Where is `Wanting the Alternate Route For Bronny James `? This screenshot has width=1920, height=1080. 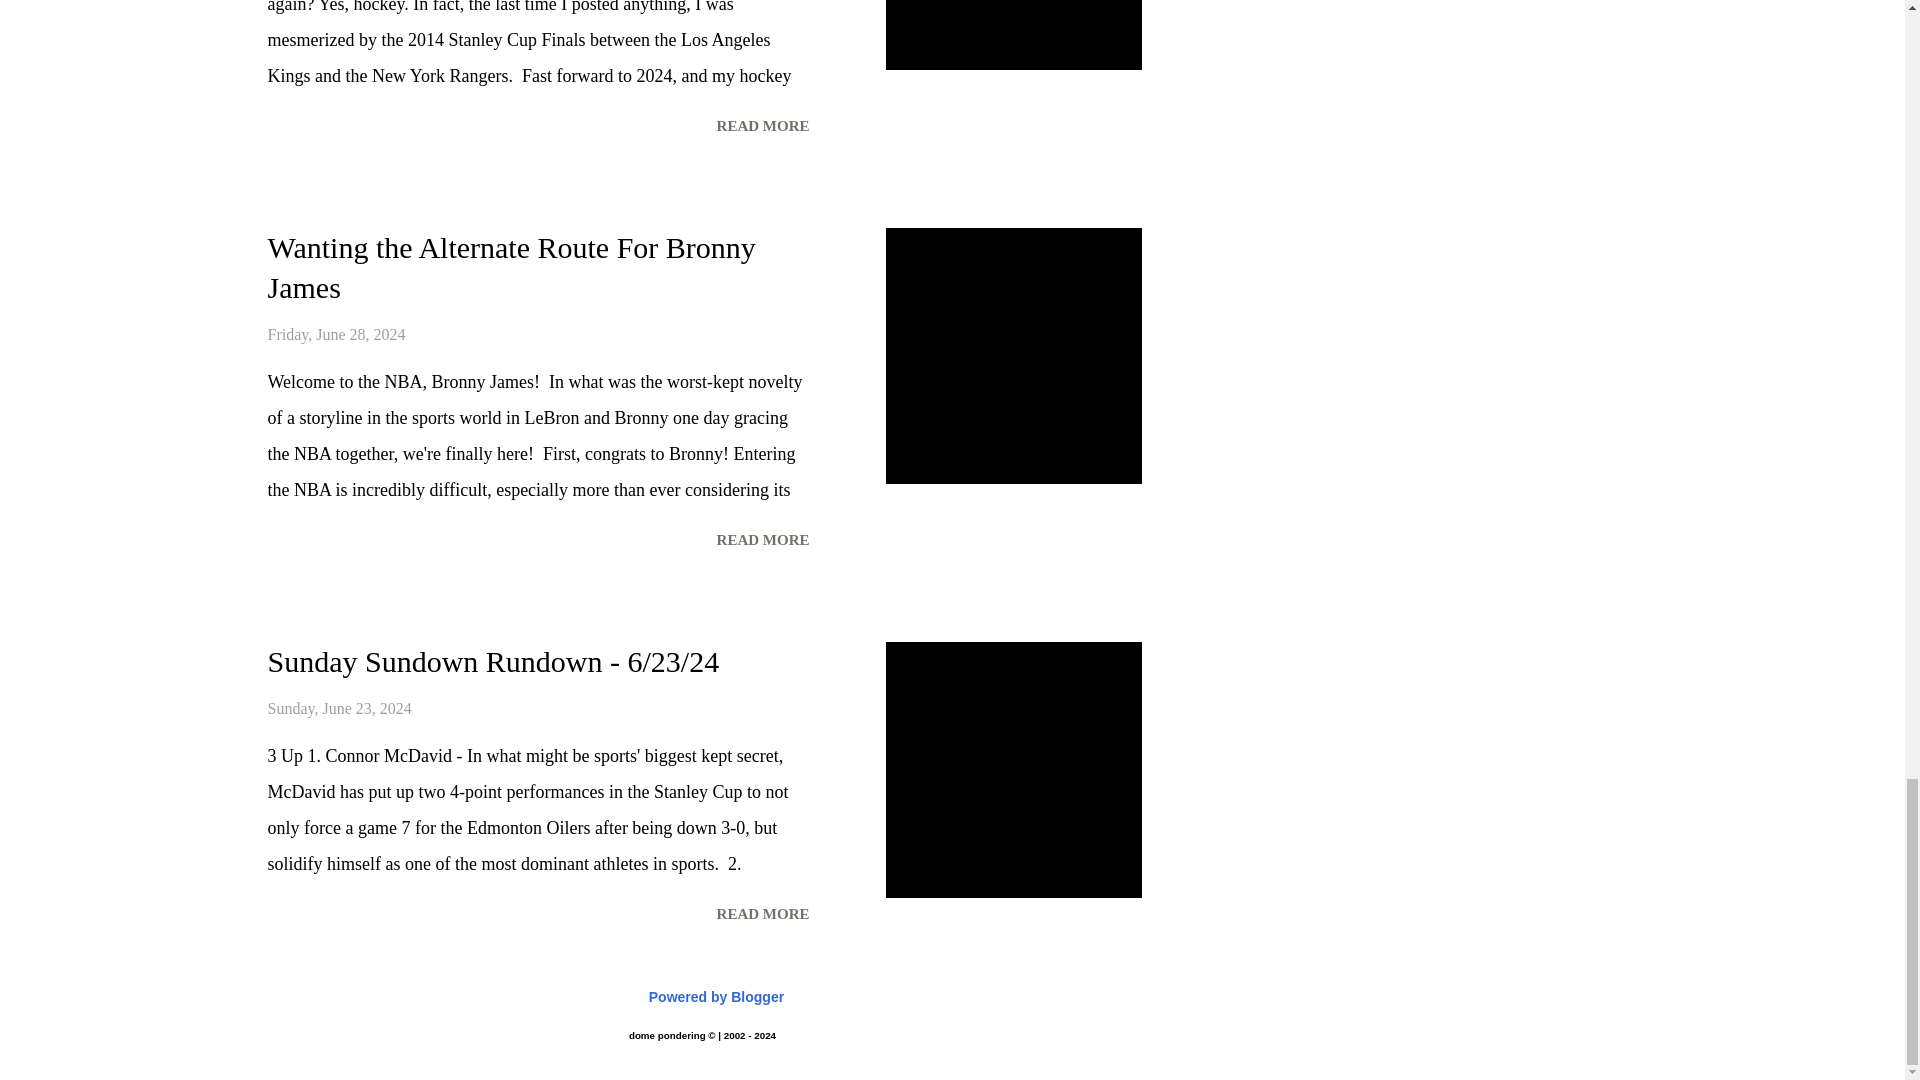
Wanting the Alternate Route For Bronny James  is located at coordinates (762, 540).